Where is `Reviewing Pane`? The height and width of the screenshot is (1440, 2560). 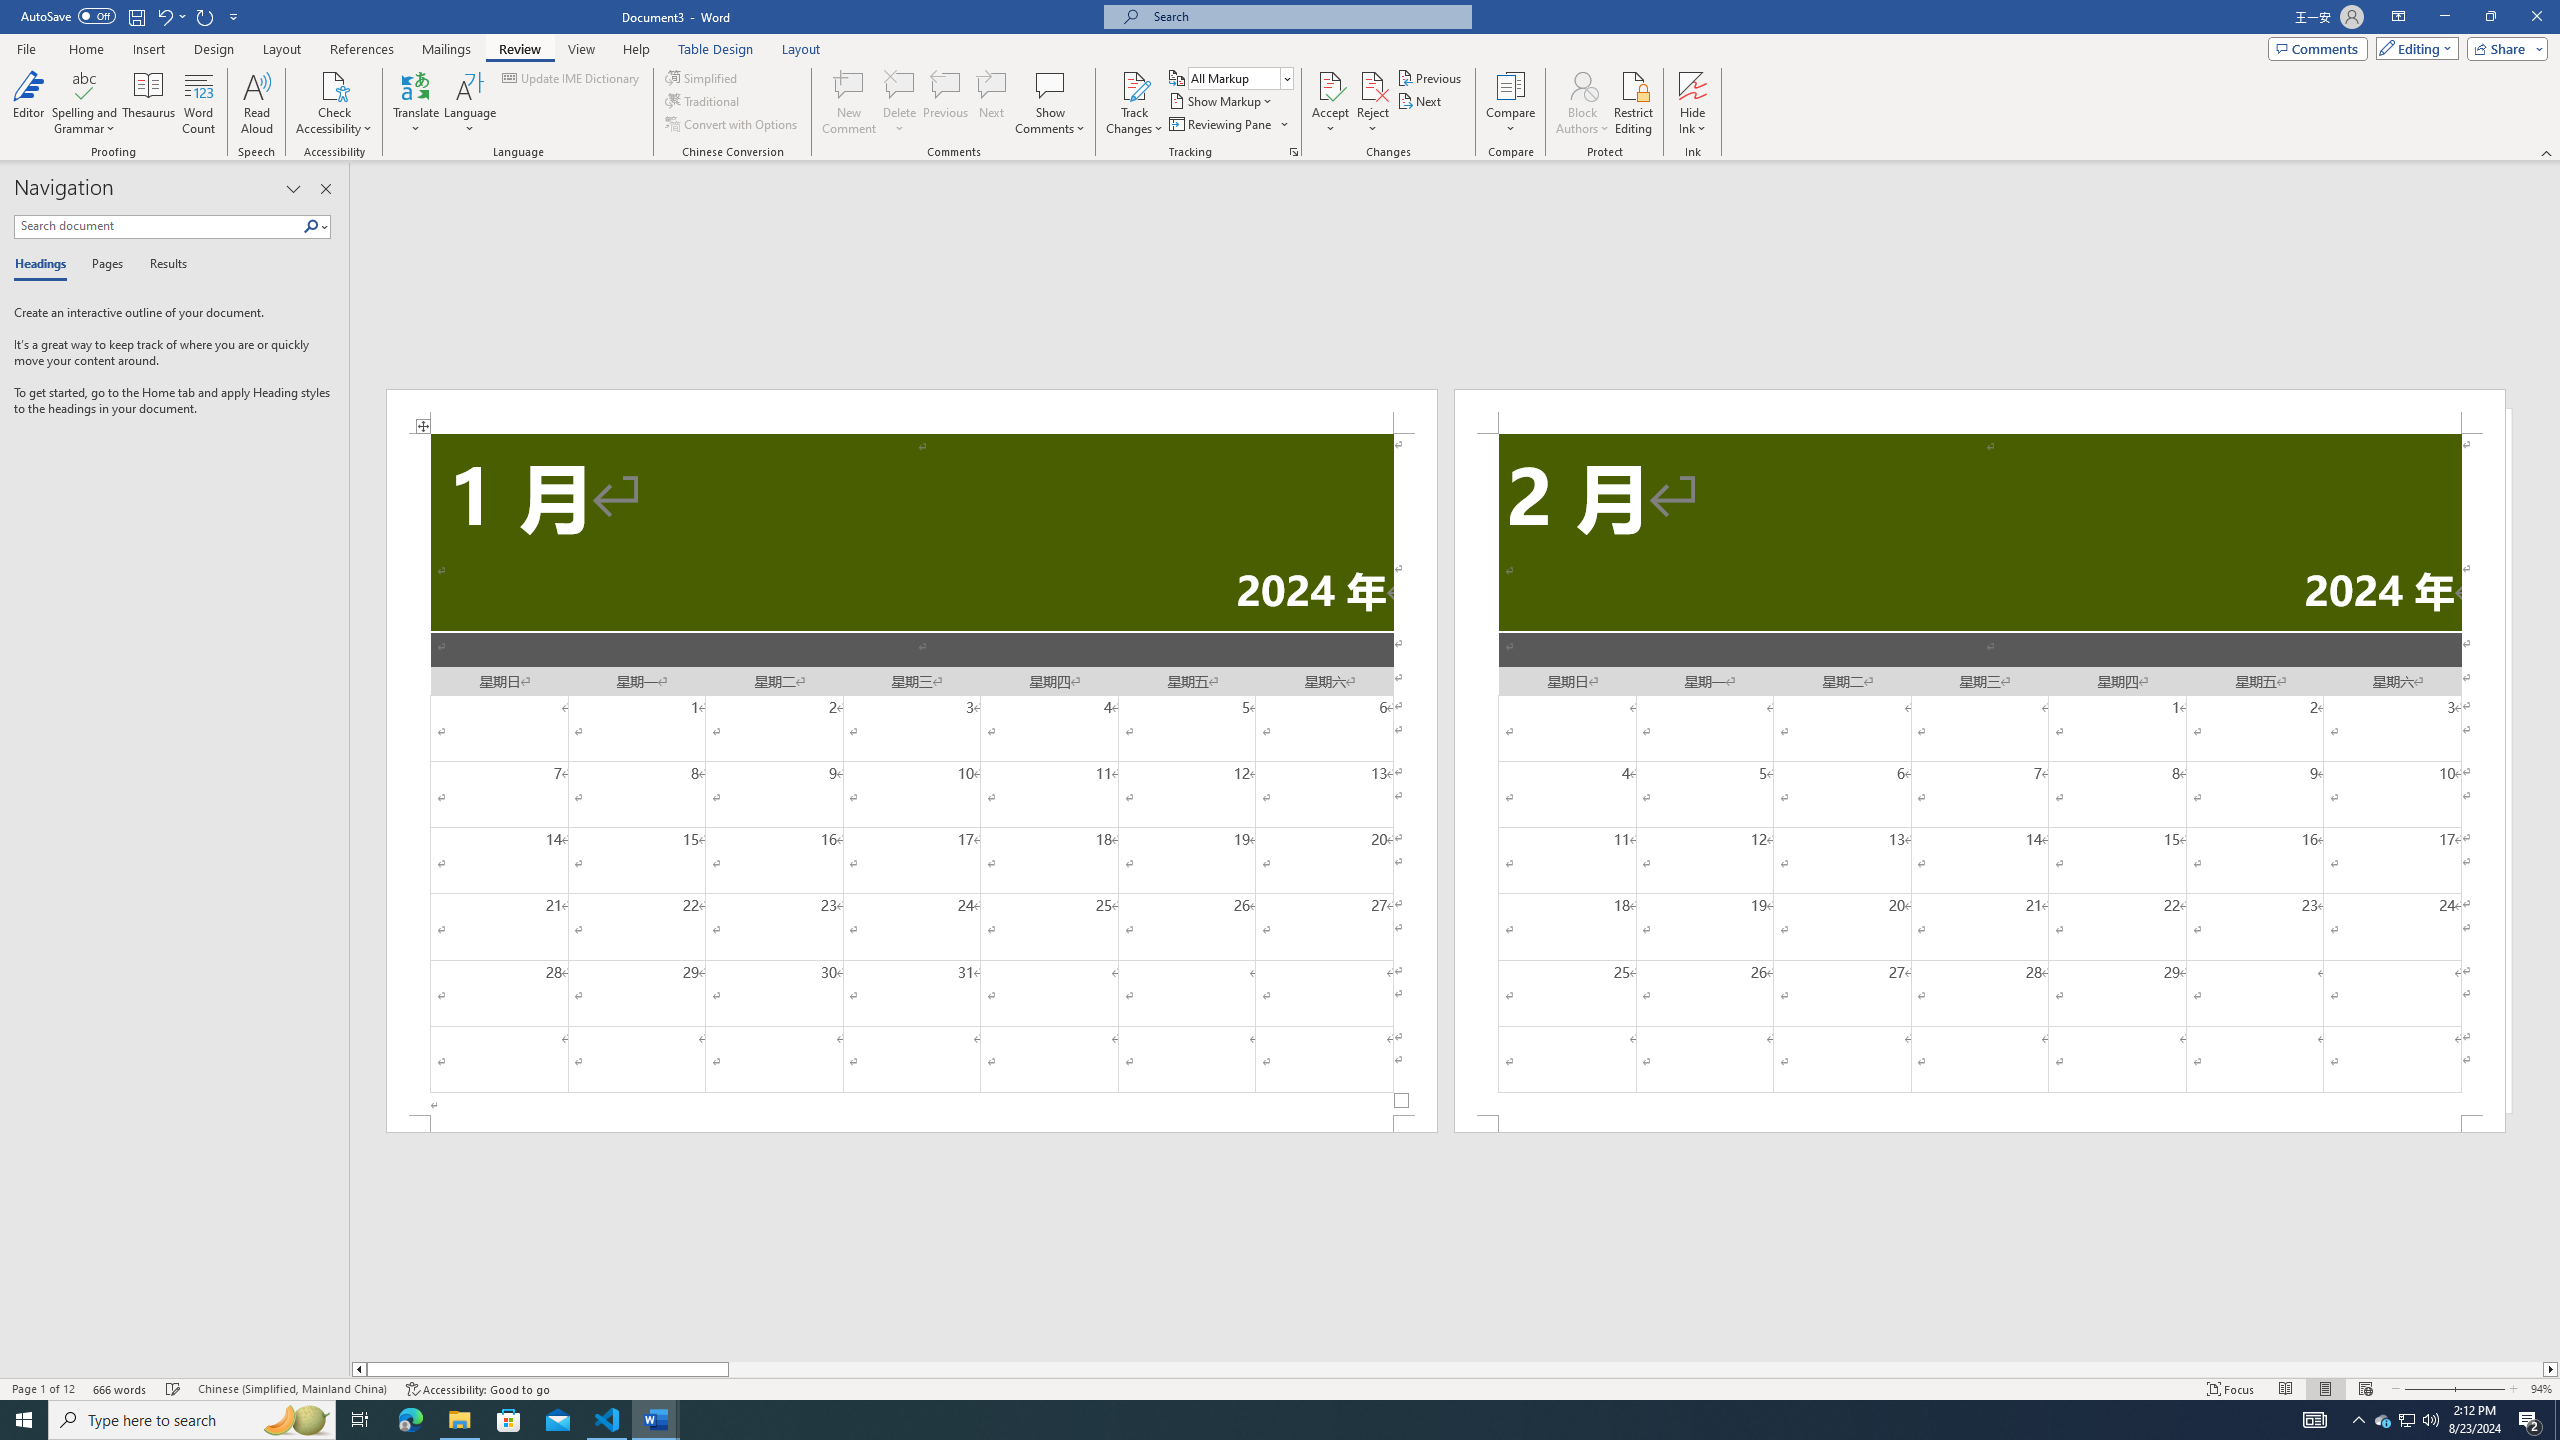 Reviewing Pane is located at coordinates (1220, 124).